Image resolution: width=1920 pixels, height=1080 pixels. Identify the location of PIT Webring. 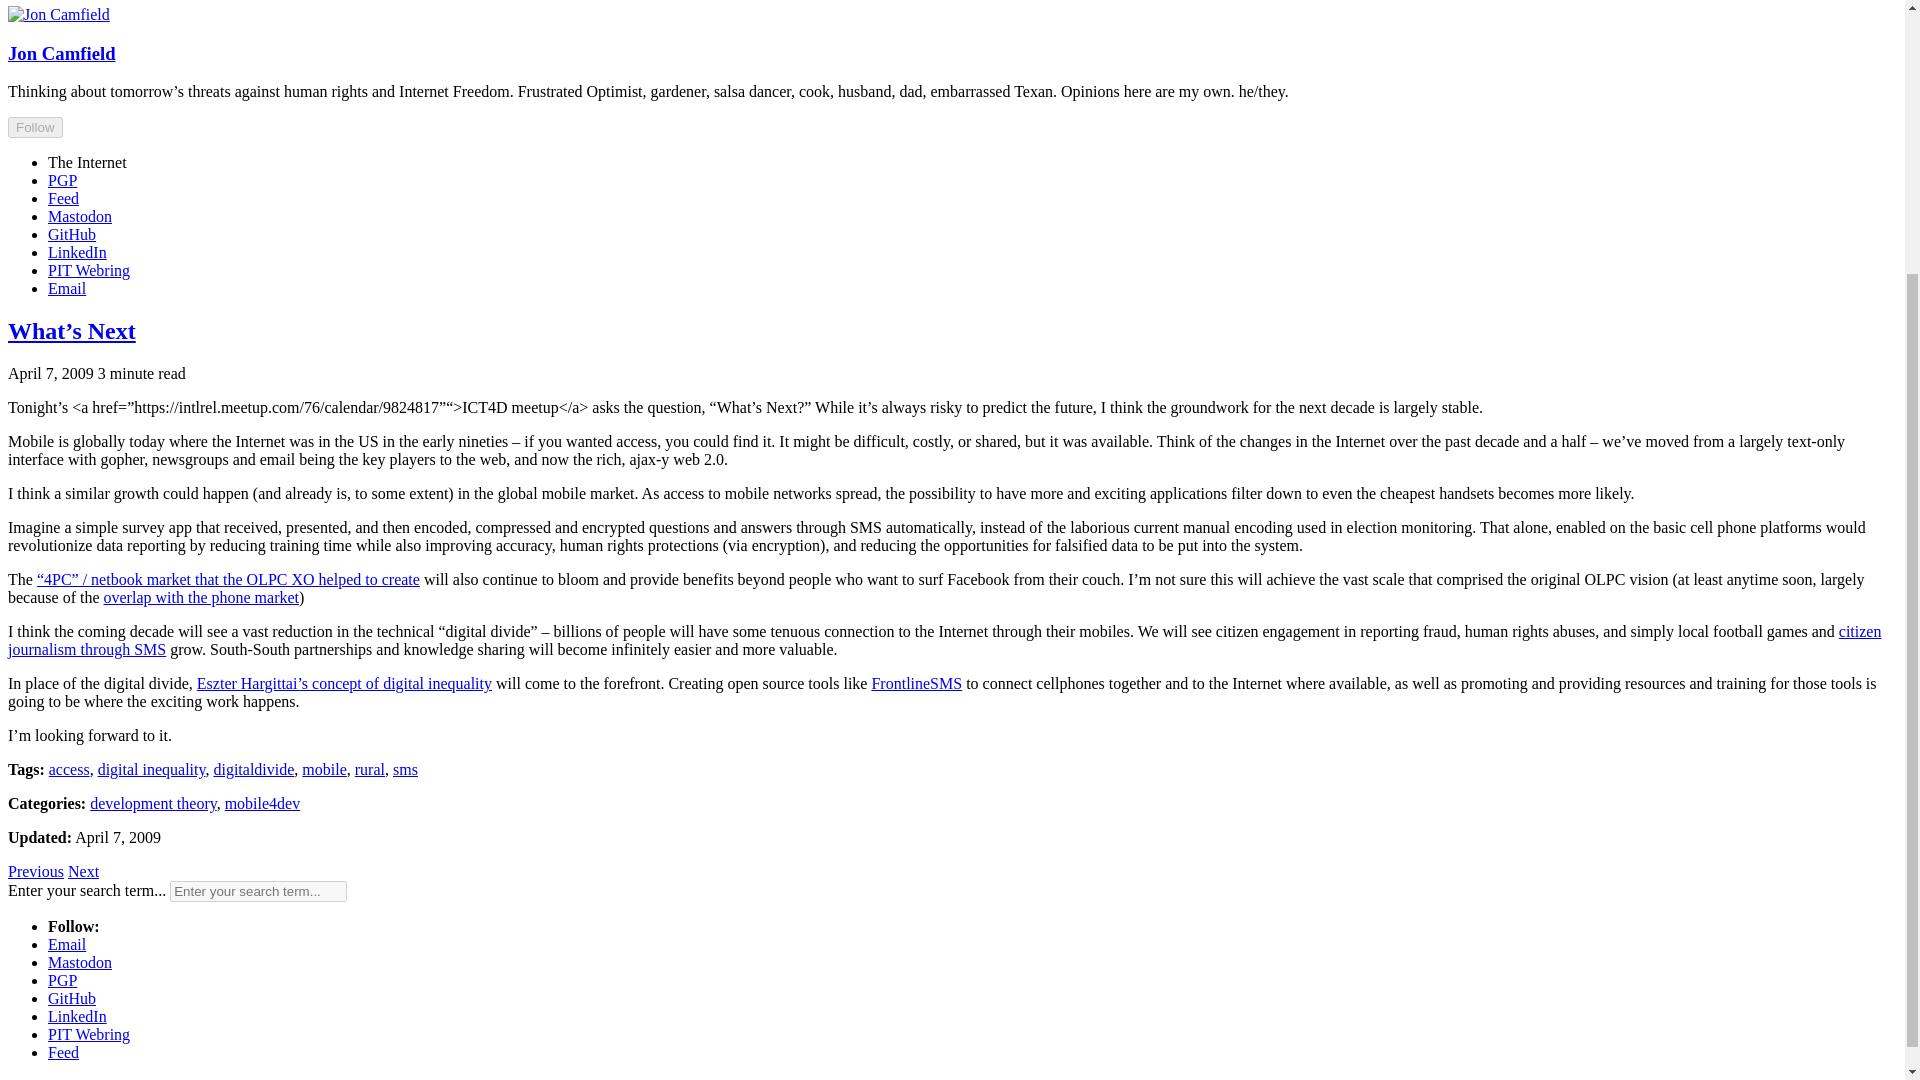
(89, 270).